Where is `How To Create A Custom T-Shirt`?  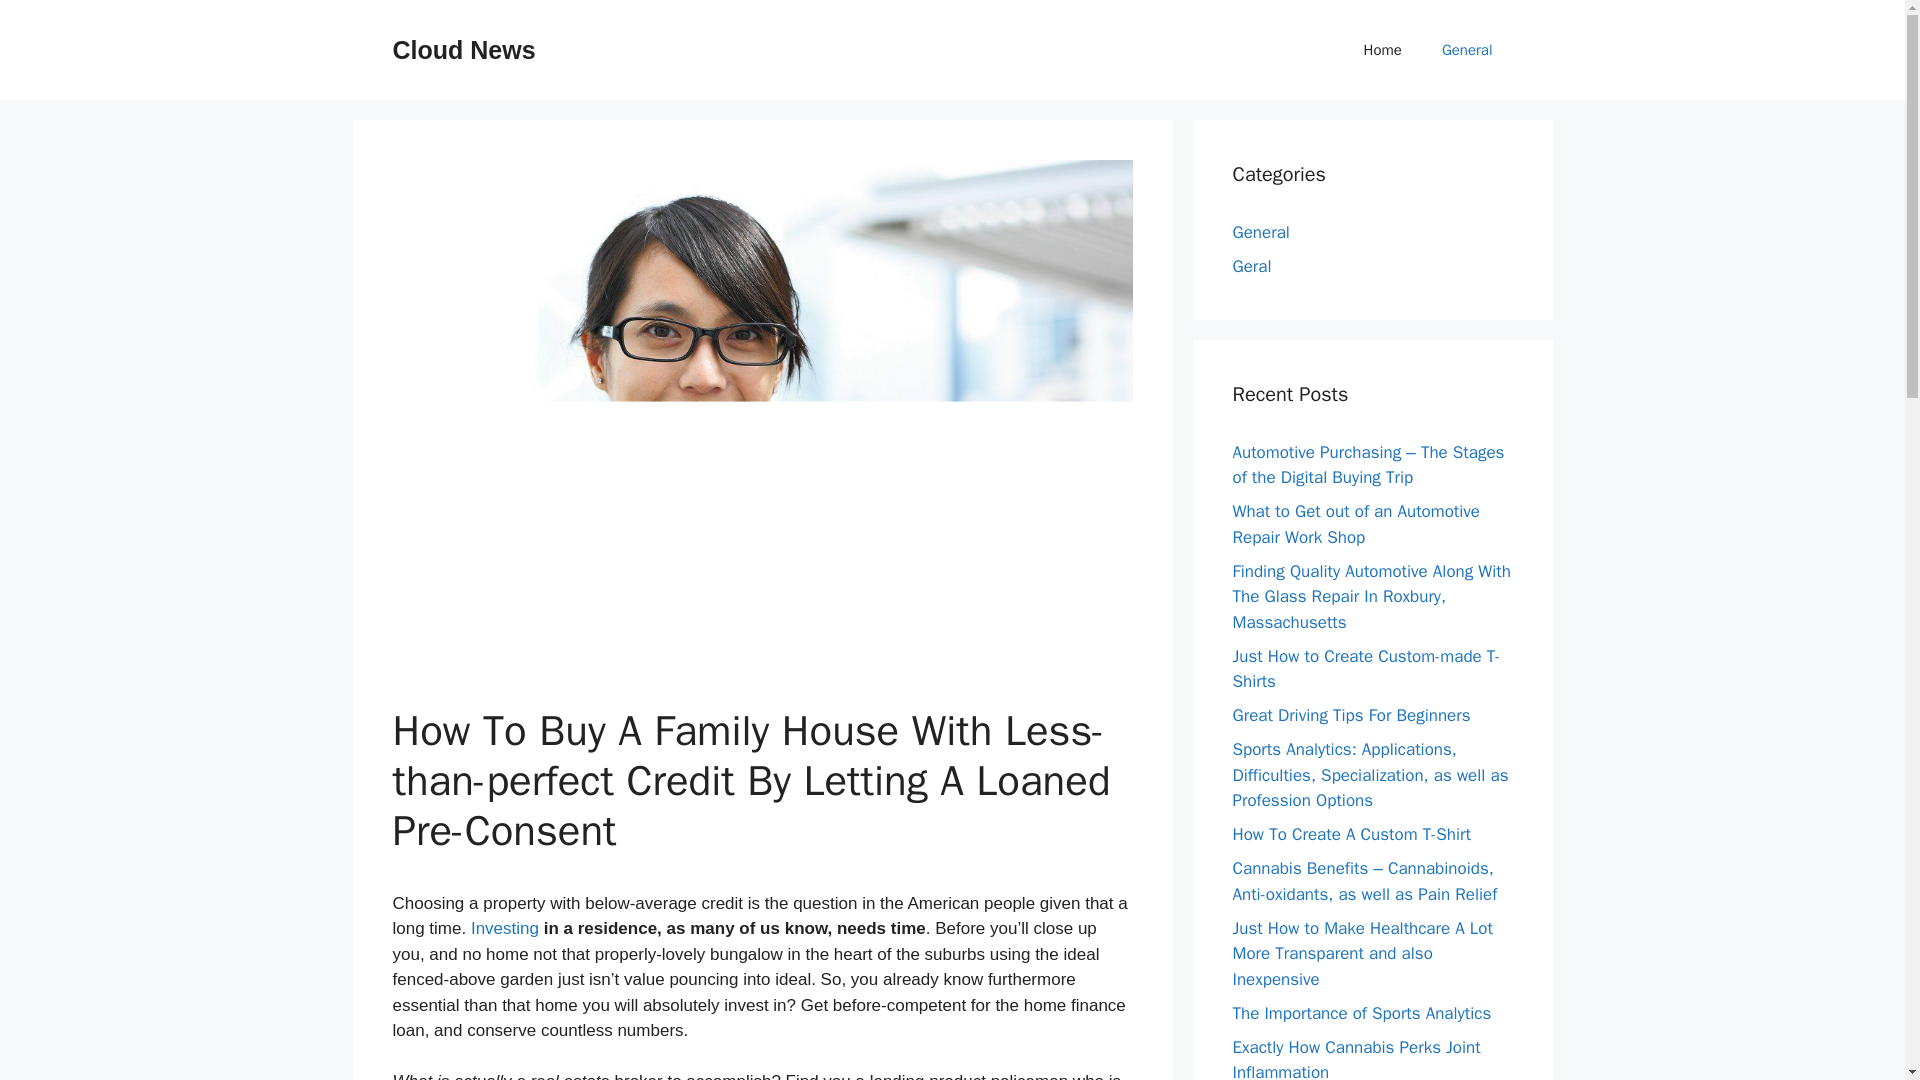 How To Create A Custom T-Shirt is located at coordinates (1351, 834).